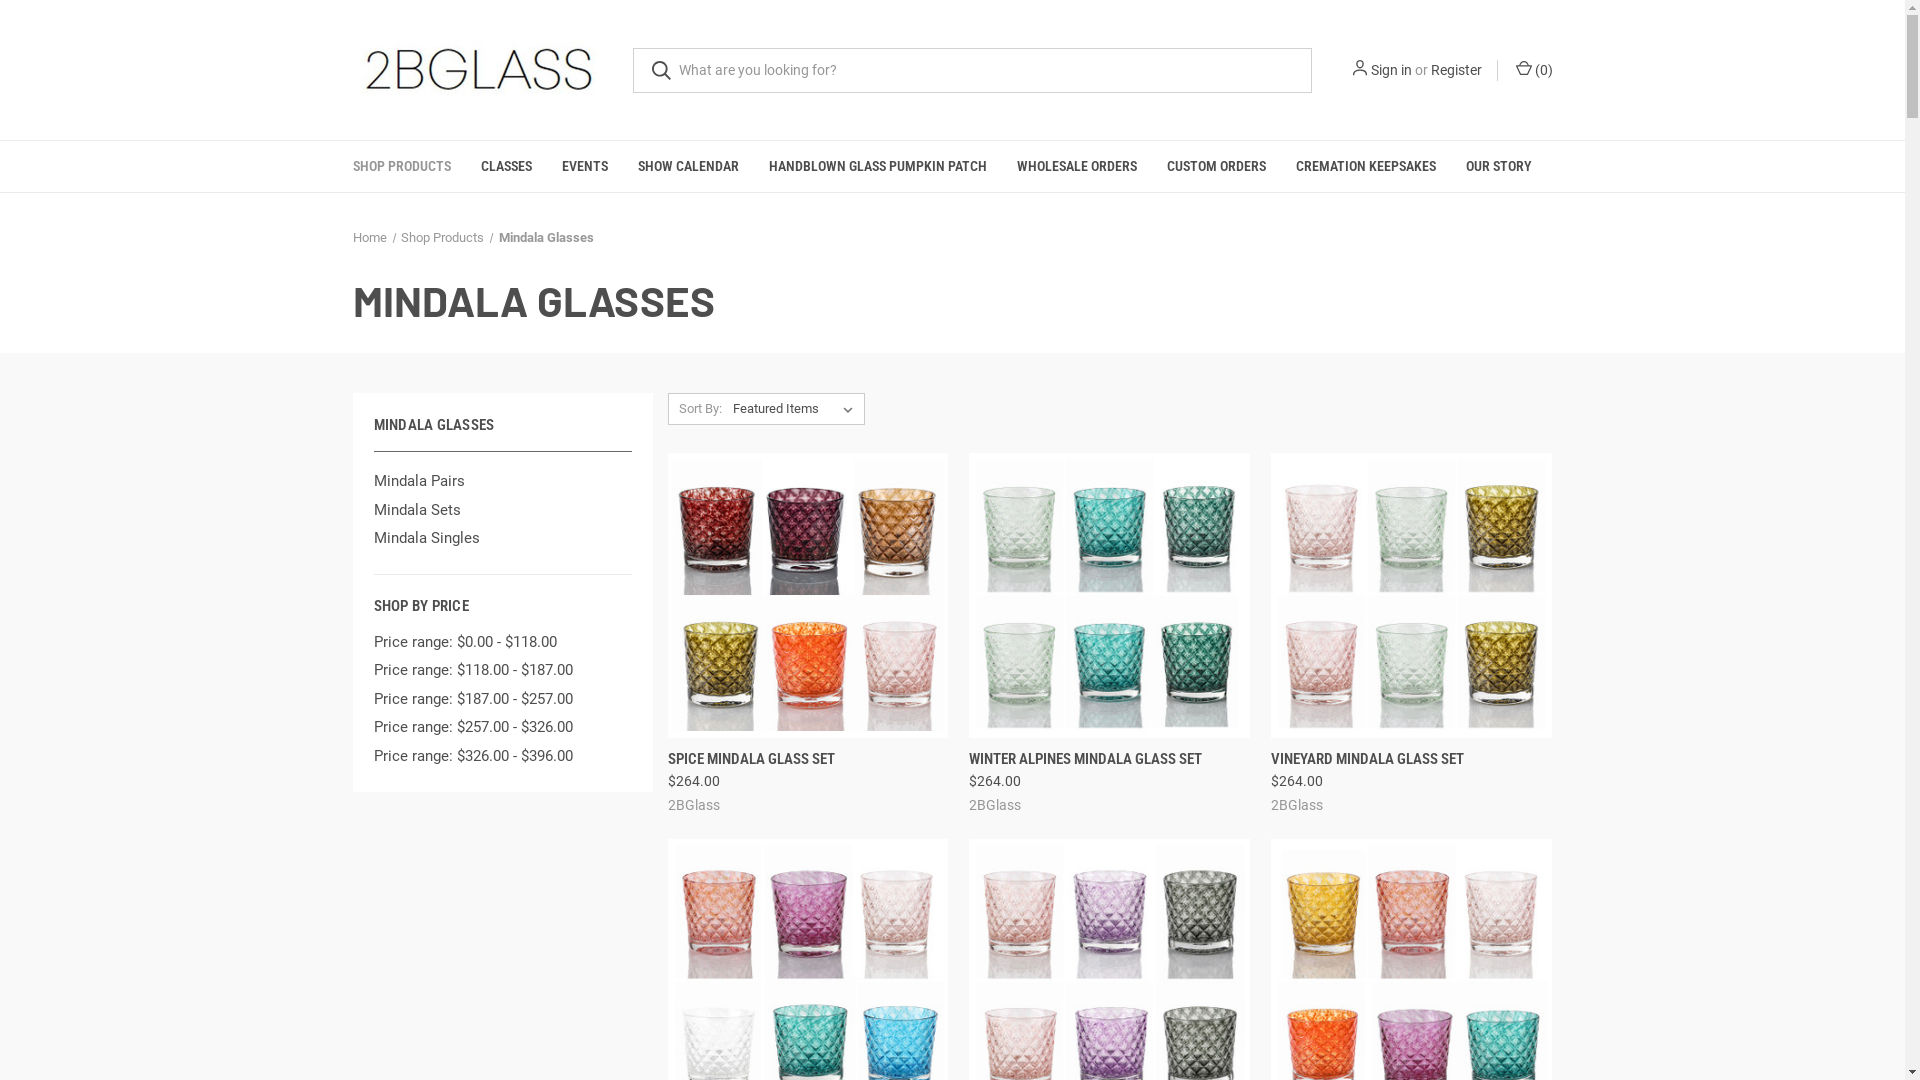 This screenshot has height=1080, width=1920. I want to click on Price range: $0.00 - $118.00, so click(503, 642).